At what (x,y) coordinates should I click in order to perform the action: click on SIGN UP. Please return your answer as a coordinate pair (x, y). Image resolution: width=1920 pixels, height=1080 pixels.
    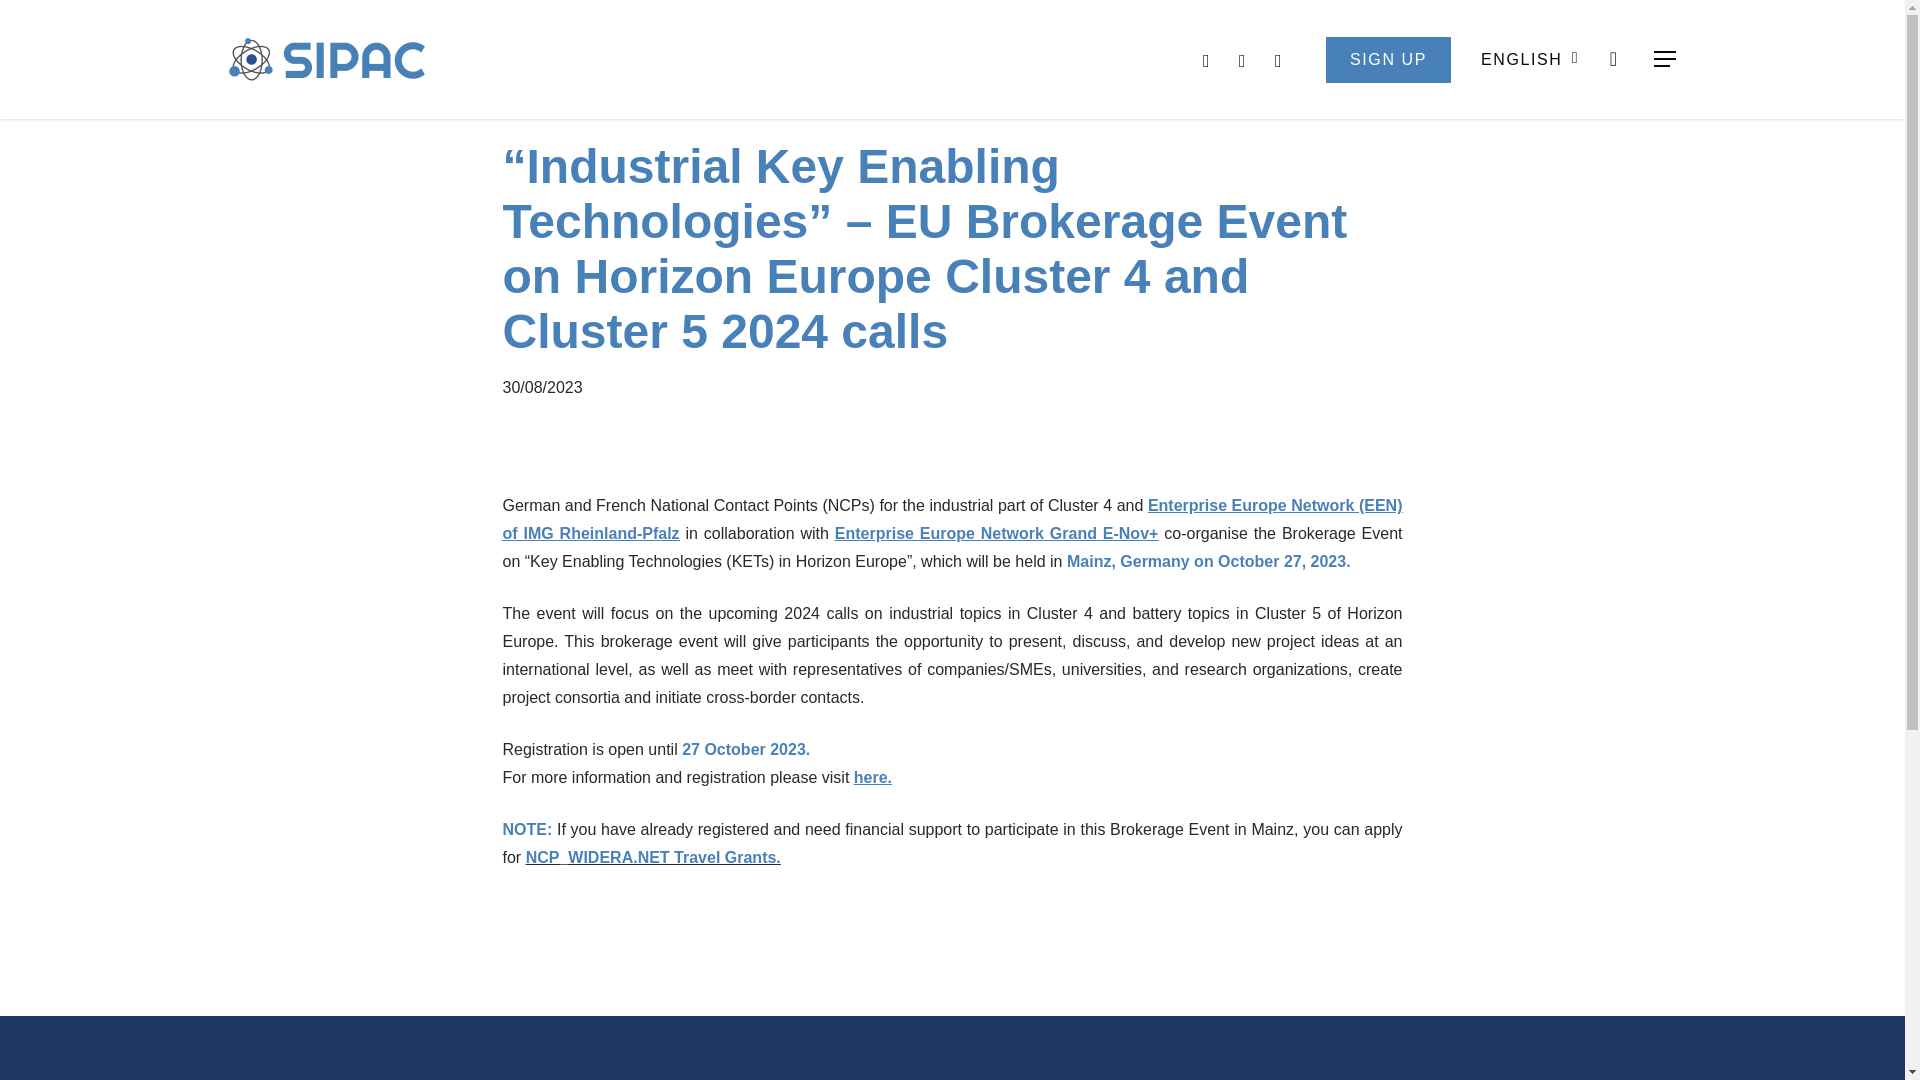
    Looking at the image, I should click on (1388, 58).